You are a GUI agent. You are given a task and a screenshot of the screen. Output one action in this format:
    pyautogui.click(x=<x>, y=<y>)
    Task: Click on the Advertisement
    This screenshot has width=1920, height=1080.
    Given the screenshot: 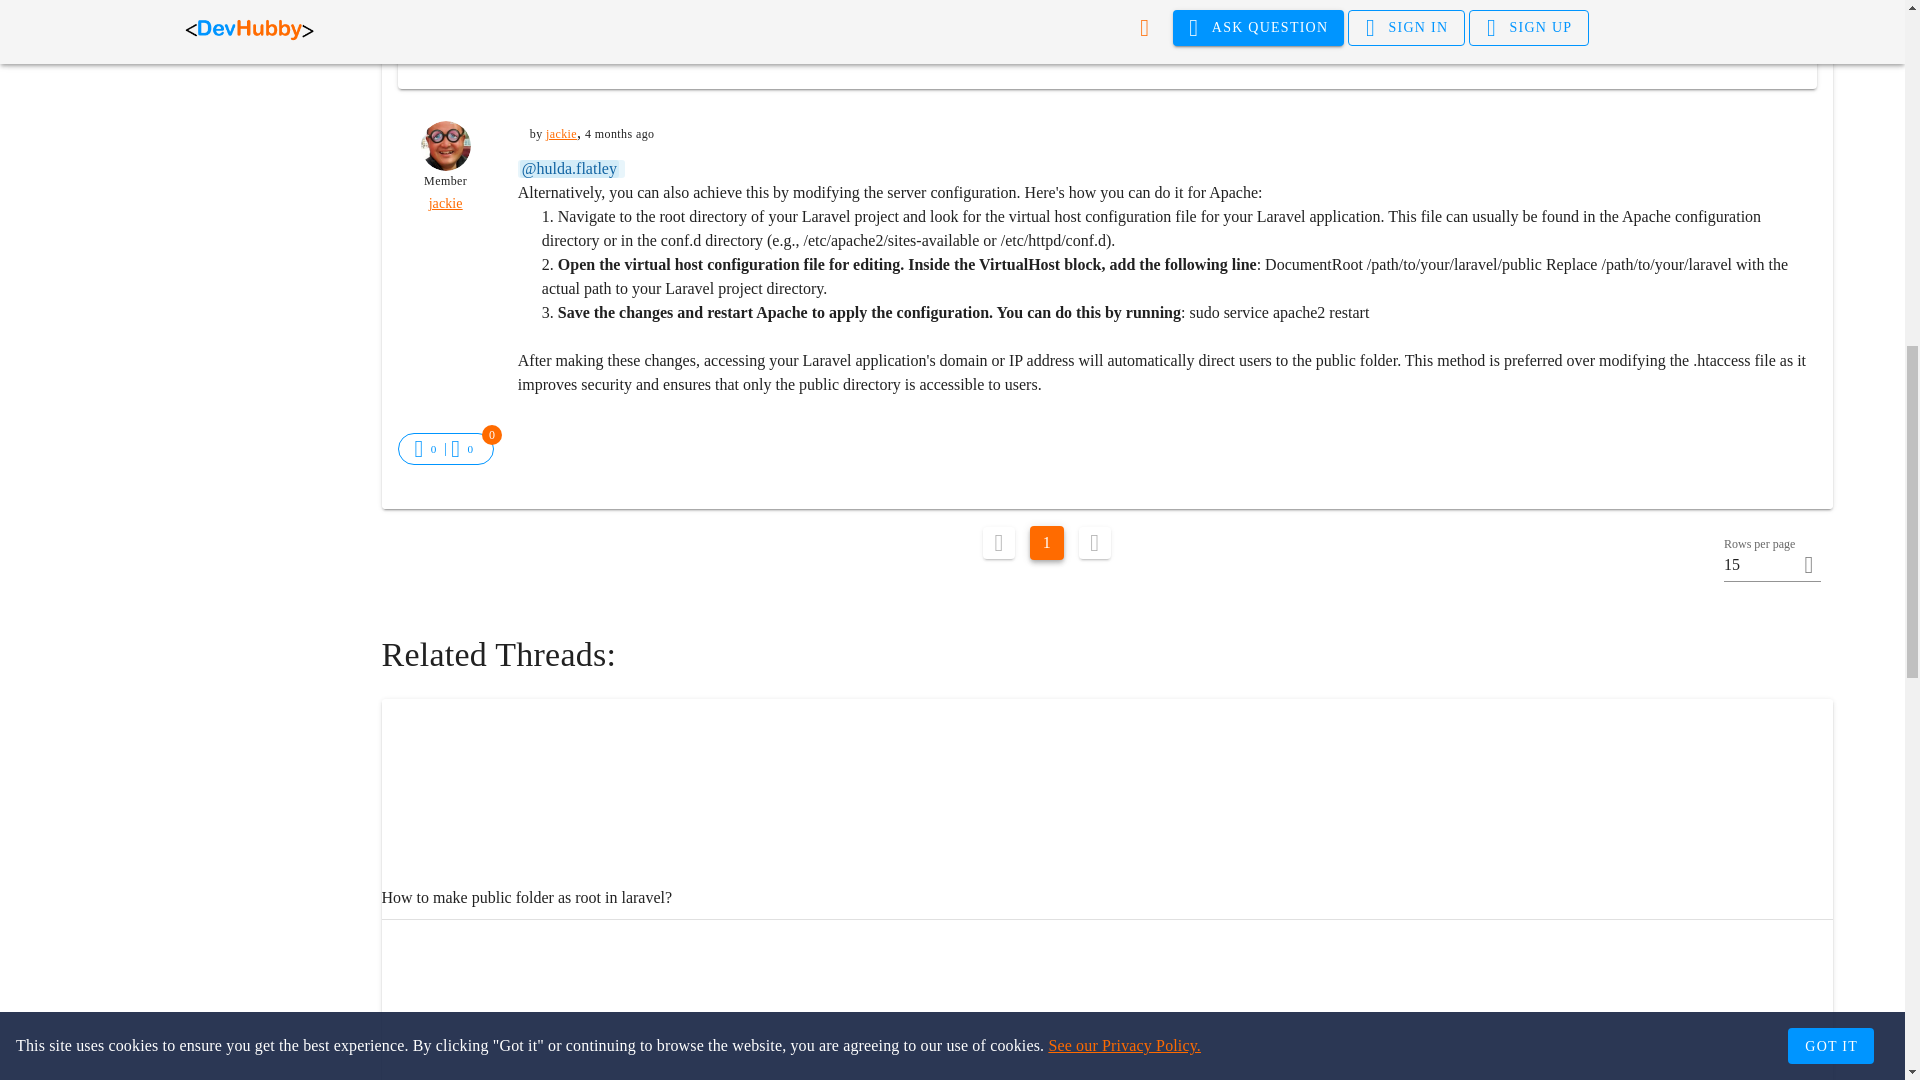 What is the action you would take?
    pyautogui.click(x=1106, y=38)
    